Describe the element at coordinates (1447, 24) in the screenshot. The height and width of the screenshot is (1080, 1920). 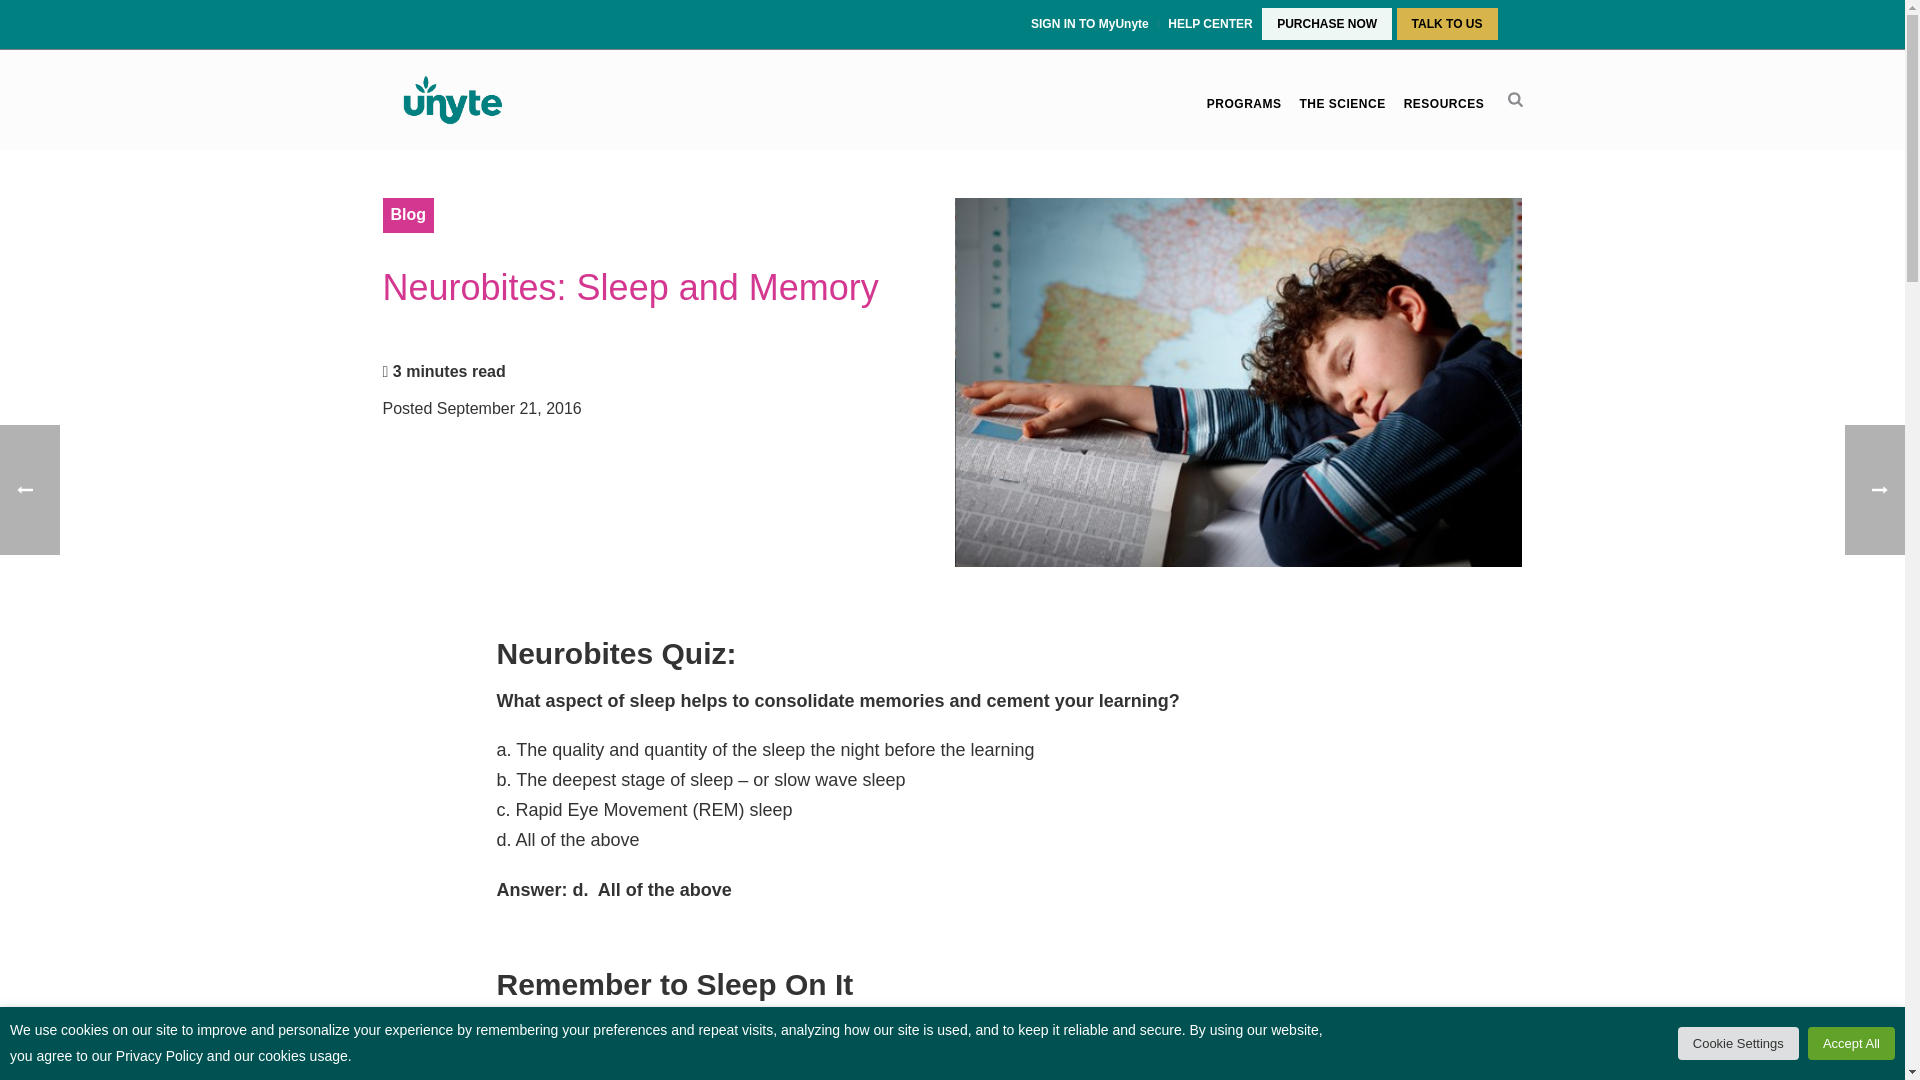
I see `TALK TO US` at that location.